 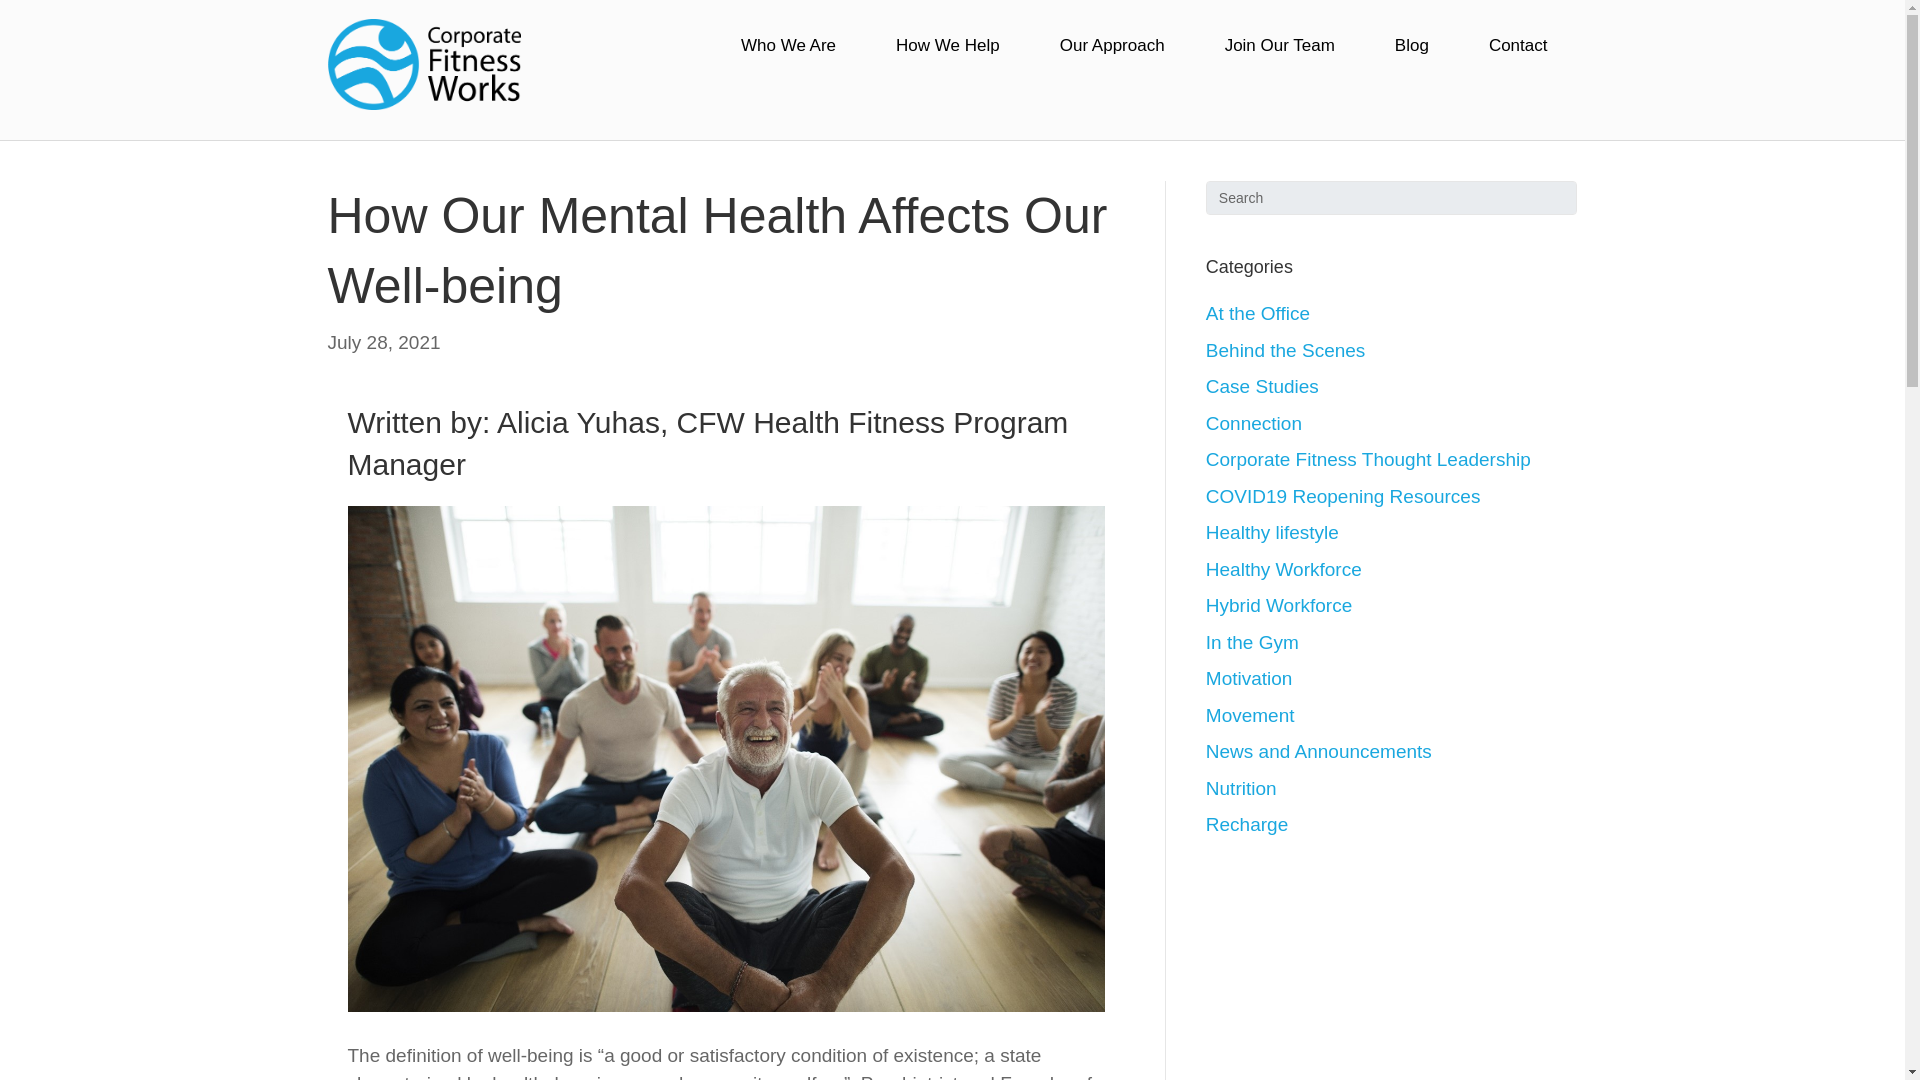 I want to click on Search, so click(x=1392, y=198).